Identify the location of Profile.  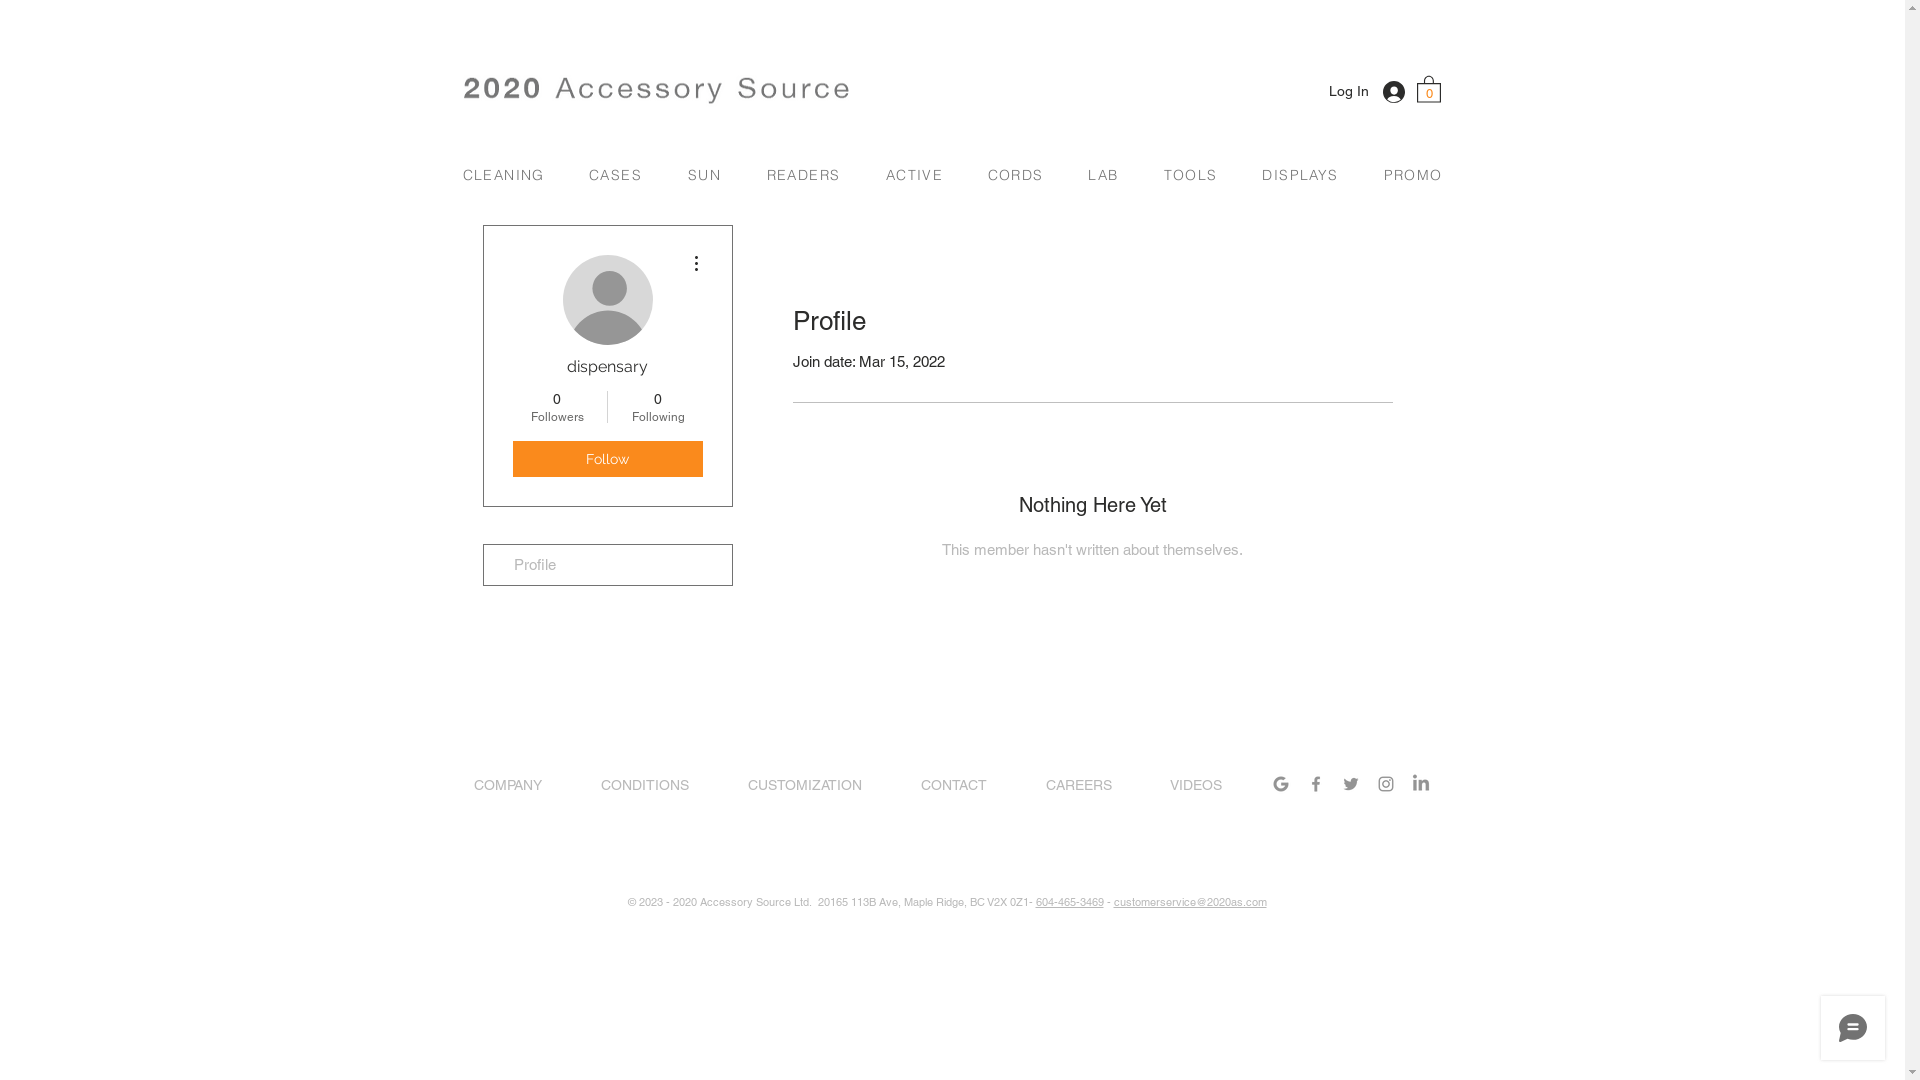
(608, 565).